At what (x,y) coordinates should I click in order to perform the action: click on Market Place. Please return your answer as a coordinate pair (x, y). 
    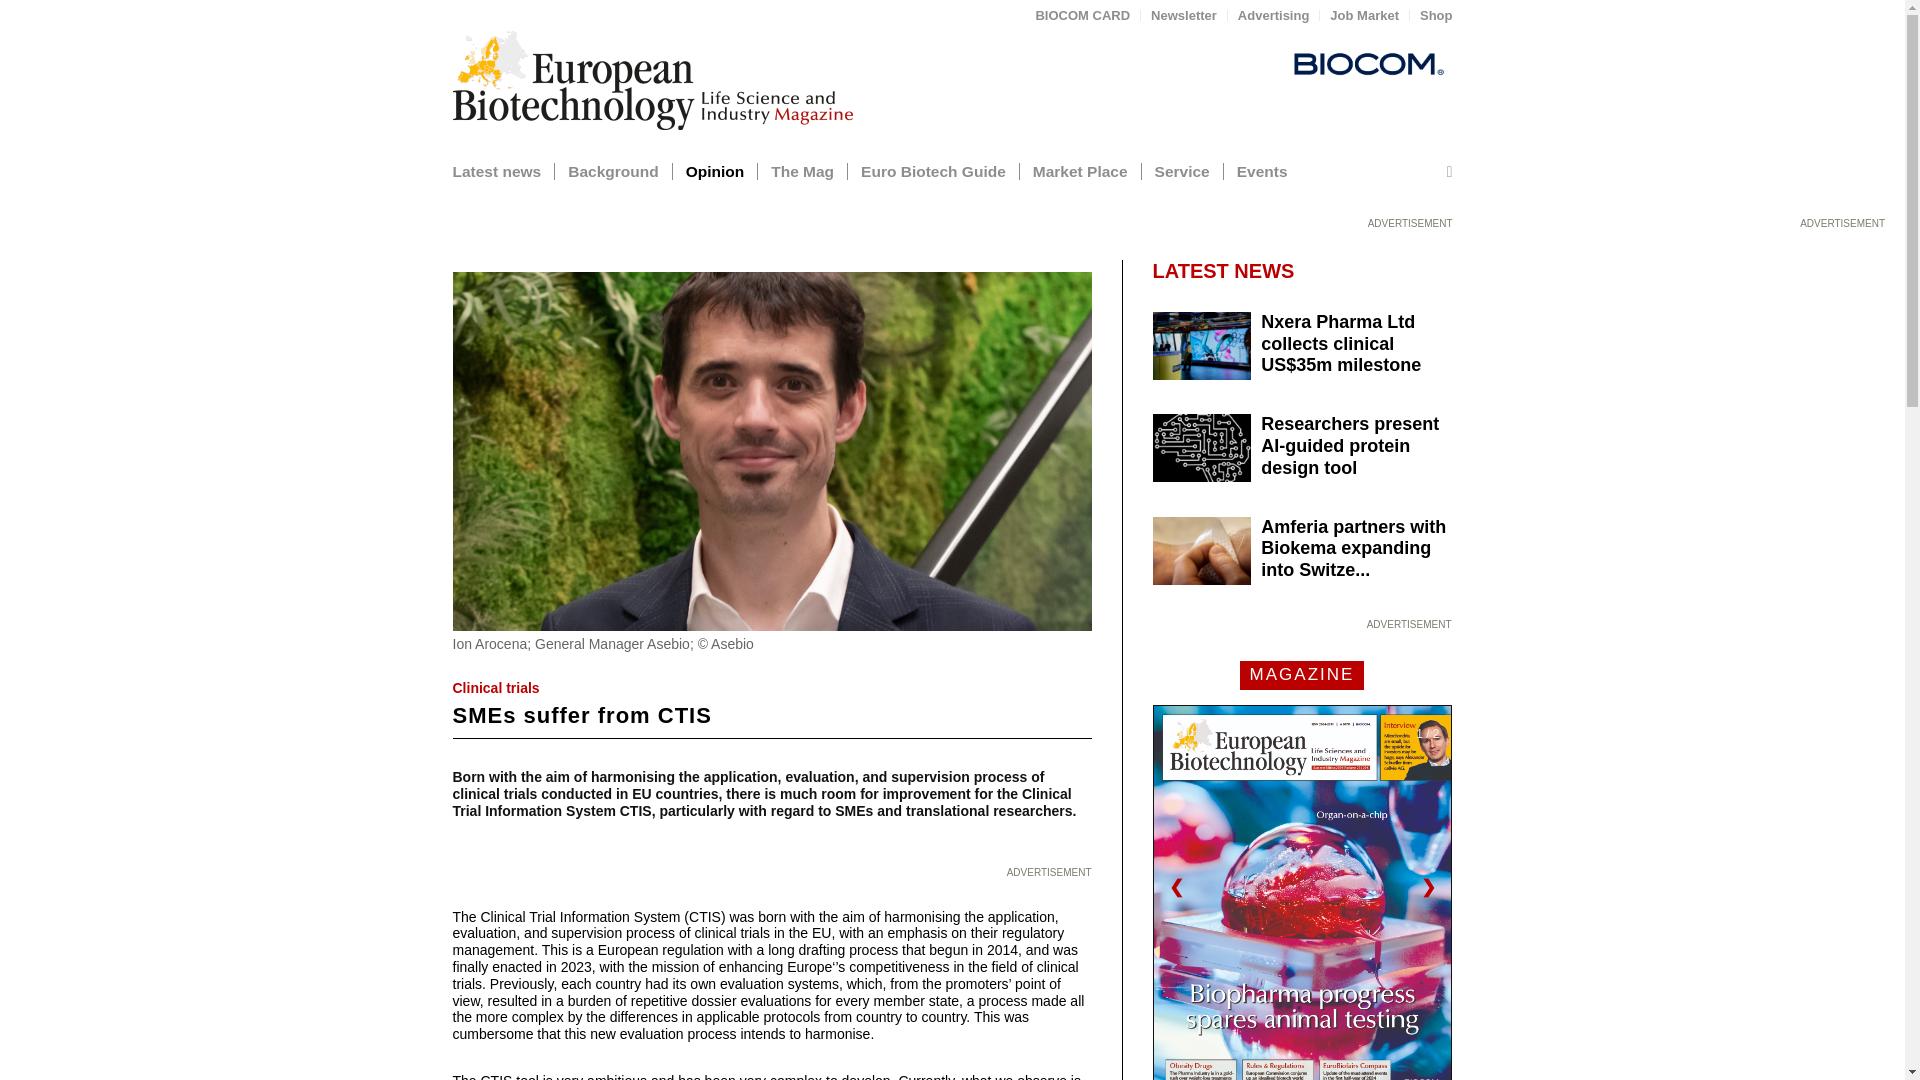
    Looking at the image, I should click on (1092, 171).